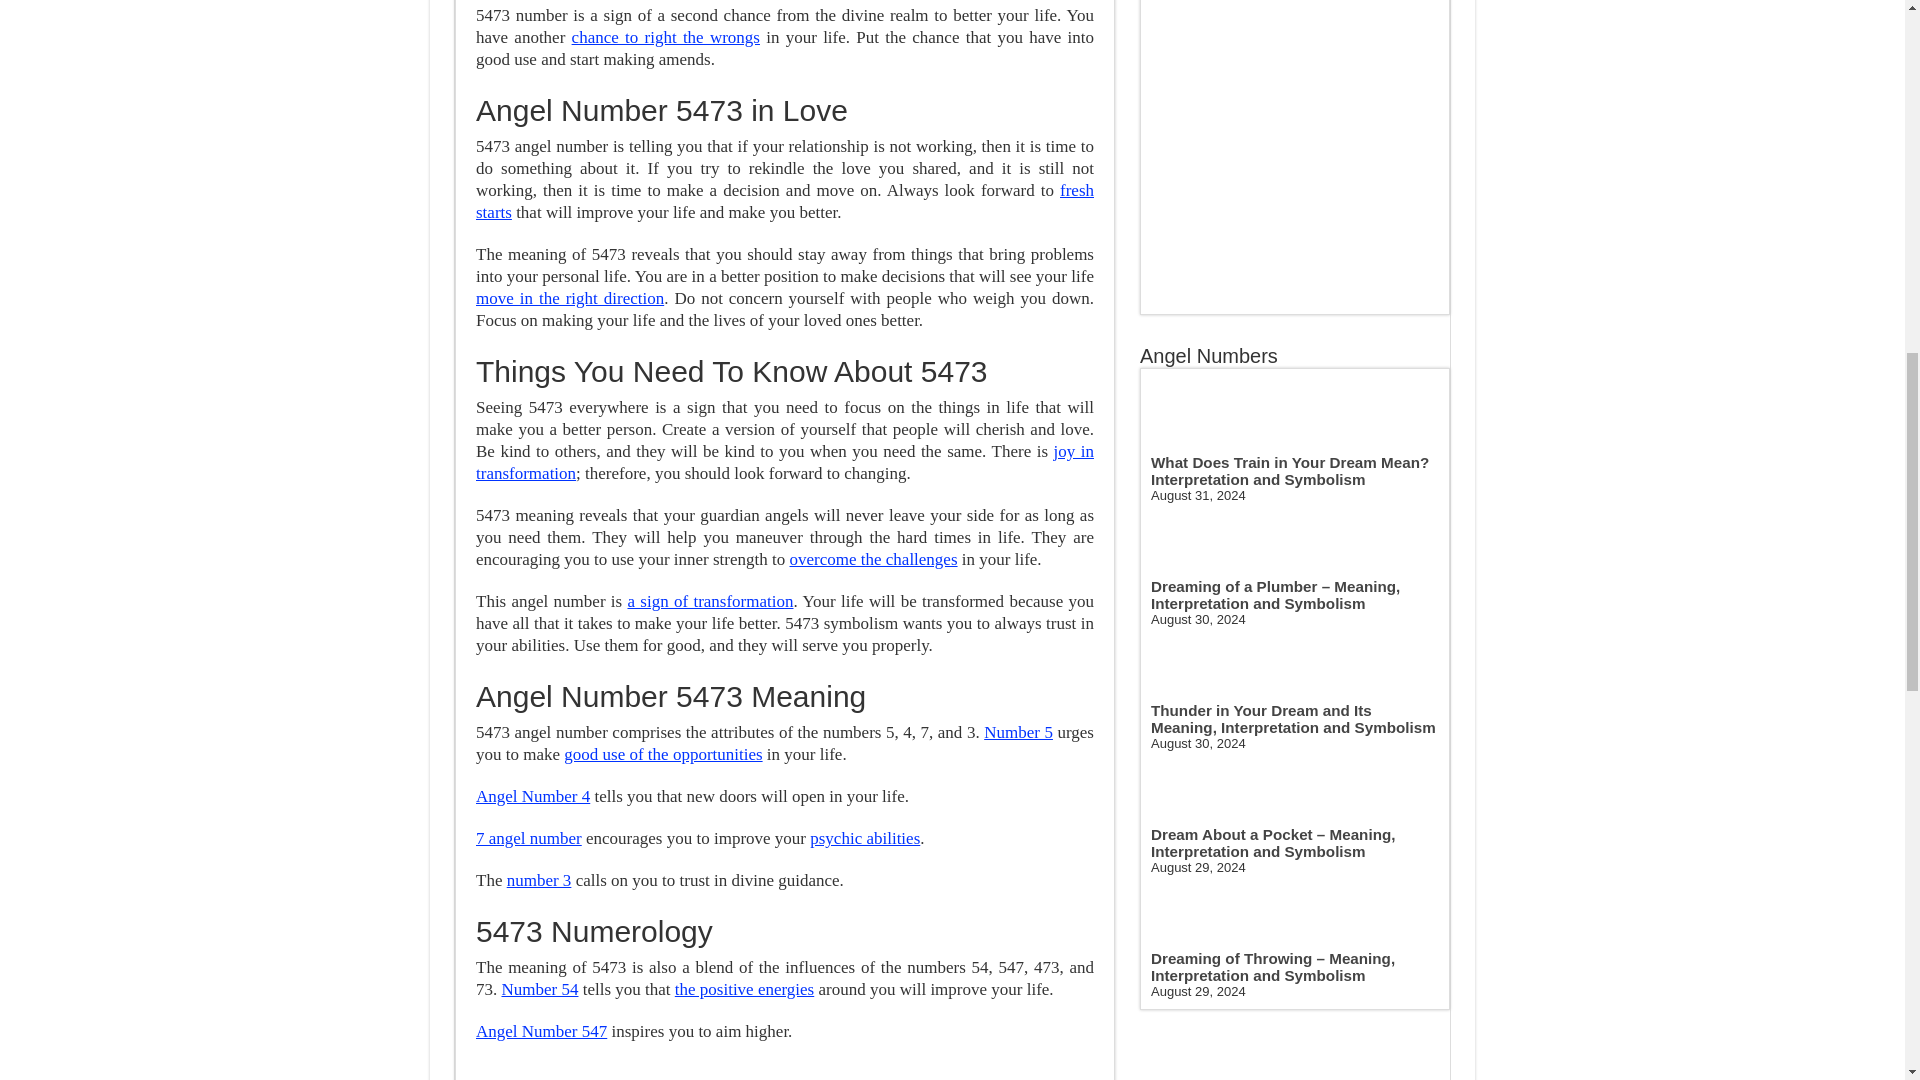 Image resolution: width=1920 pixels, height=1080 pixels. I want to click on number 3, so click(539, 880).